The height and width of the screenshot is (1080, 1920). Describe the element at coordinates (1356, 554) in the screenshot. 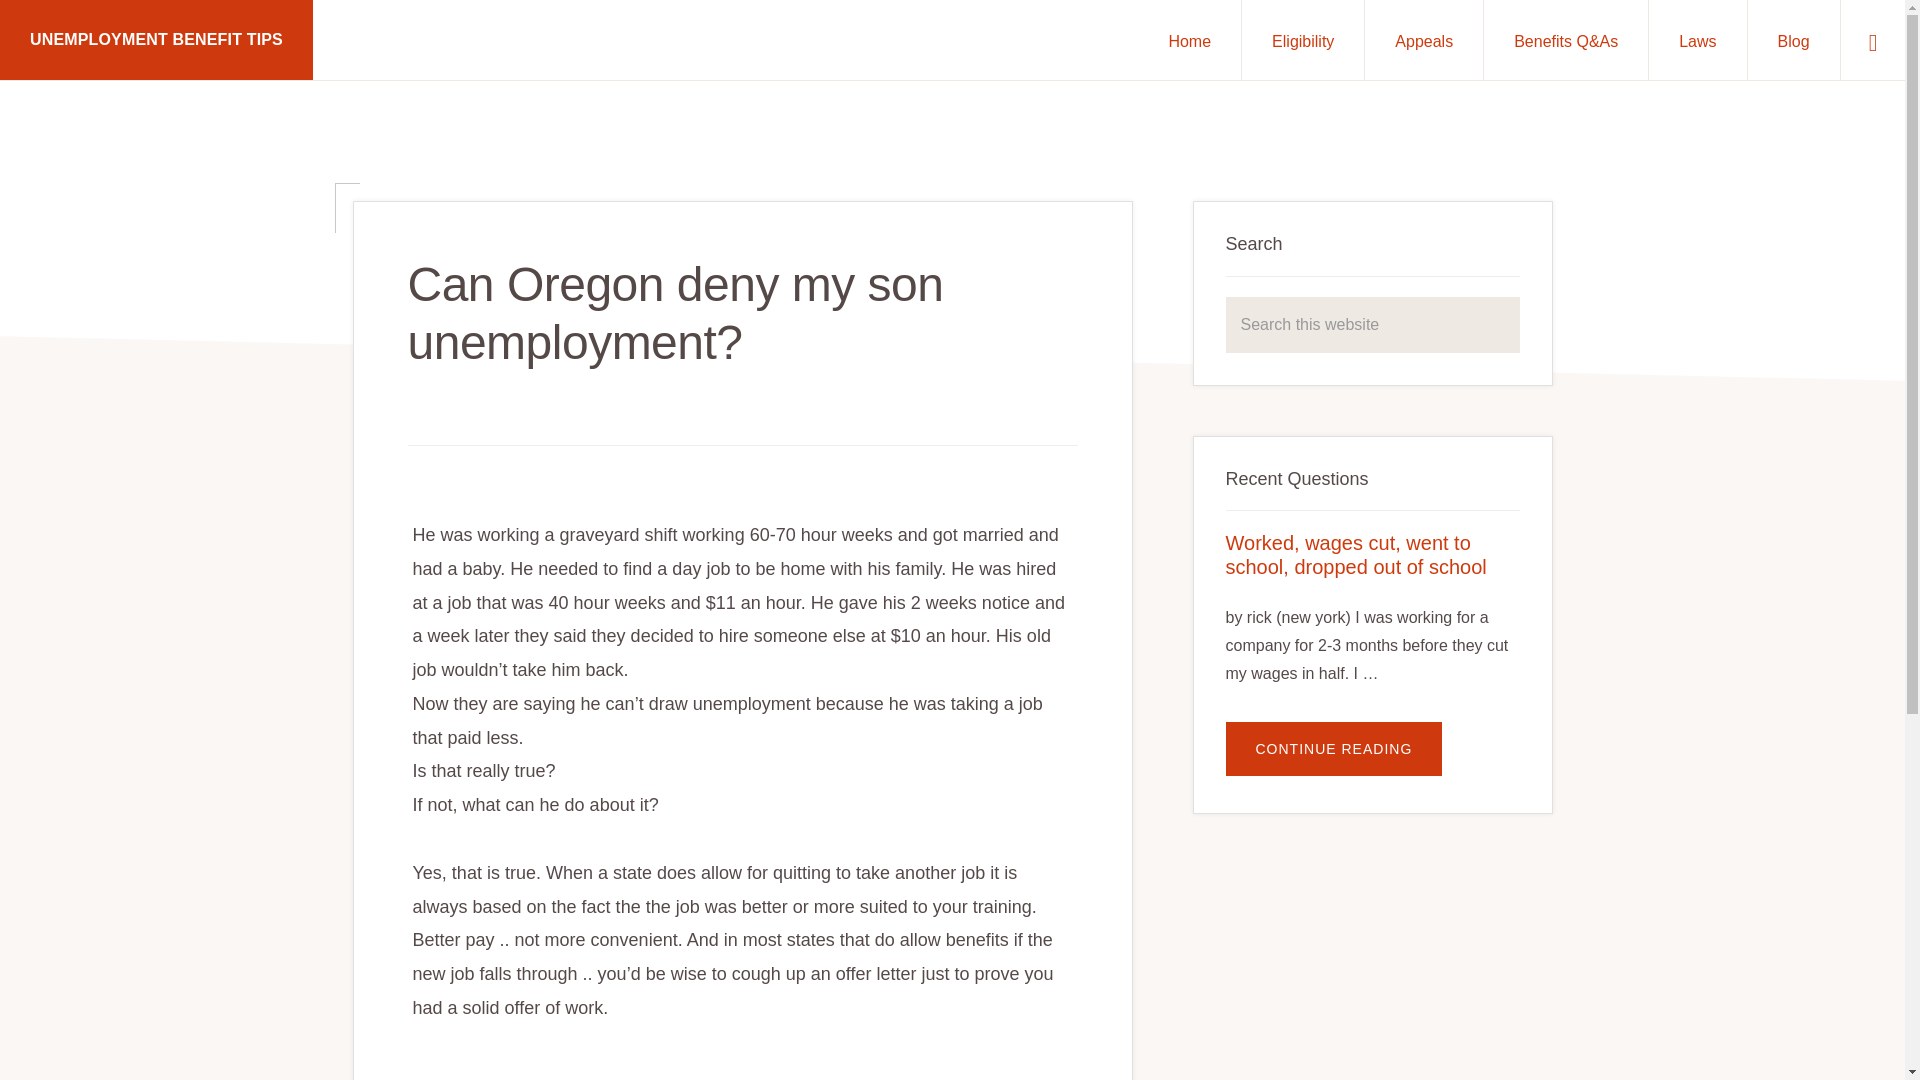

I see `Worked, wages cut, went to school, dropped out of school` at that location.